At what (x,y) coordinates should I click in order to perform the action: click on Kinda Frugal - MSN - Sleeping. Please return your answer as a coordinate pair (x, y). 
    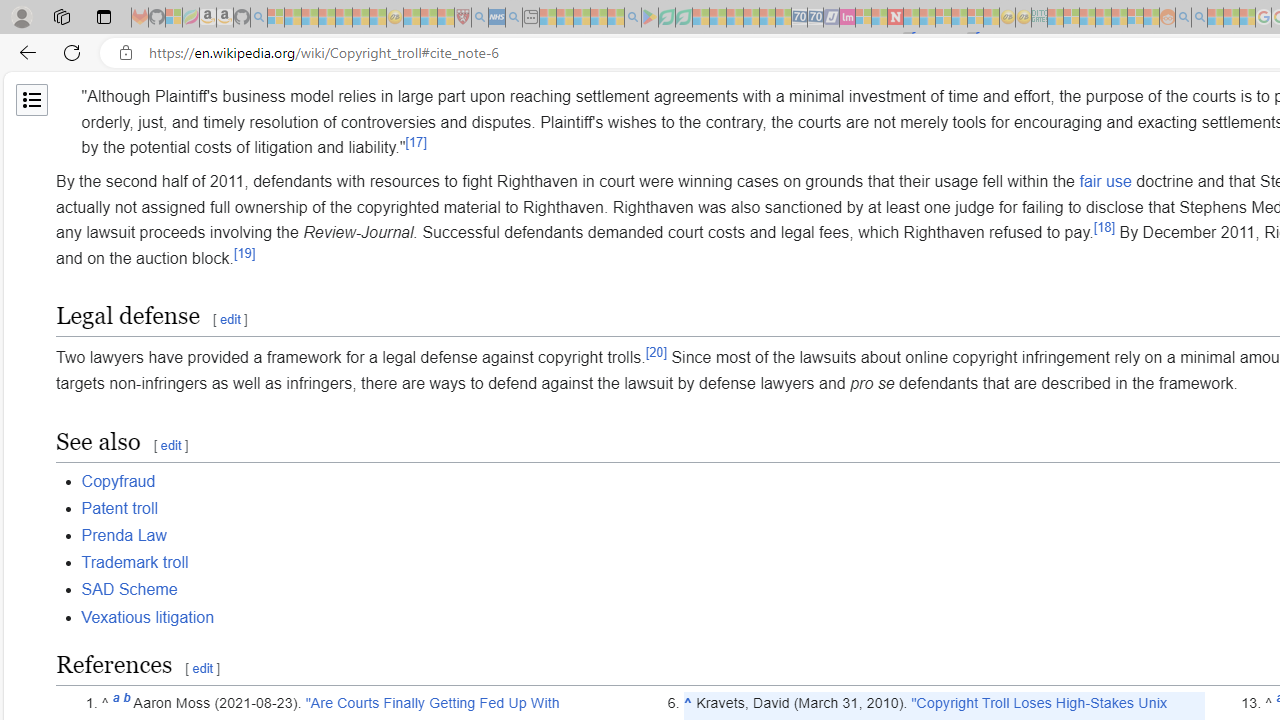
    Looking at the image, I should click on (1120, 18).